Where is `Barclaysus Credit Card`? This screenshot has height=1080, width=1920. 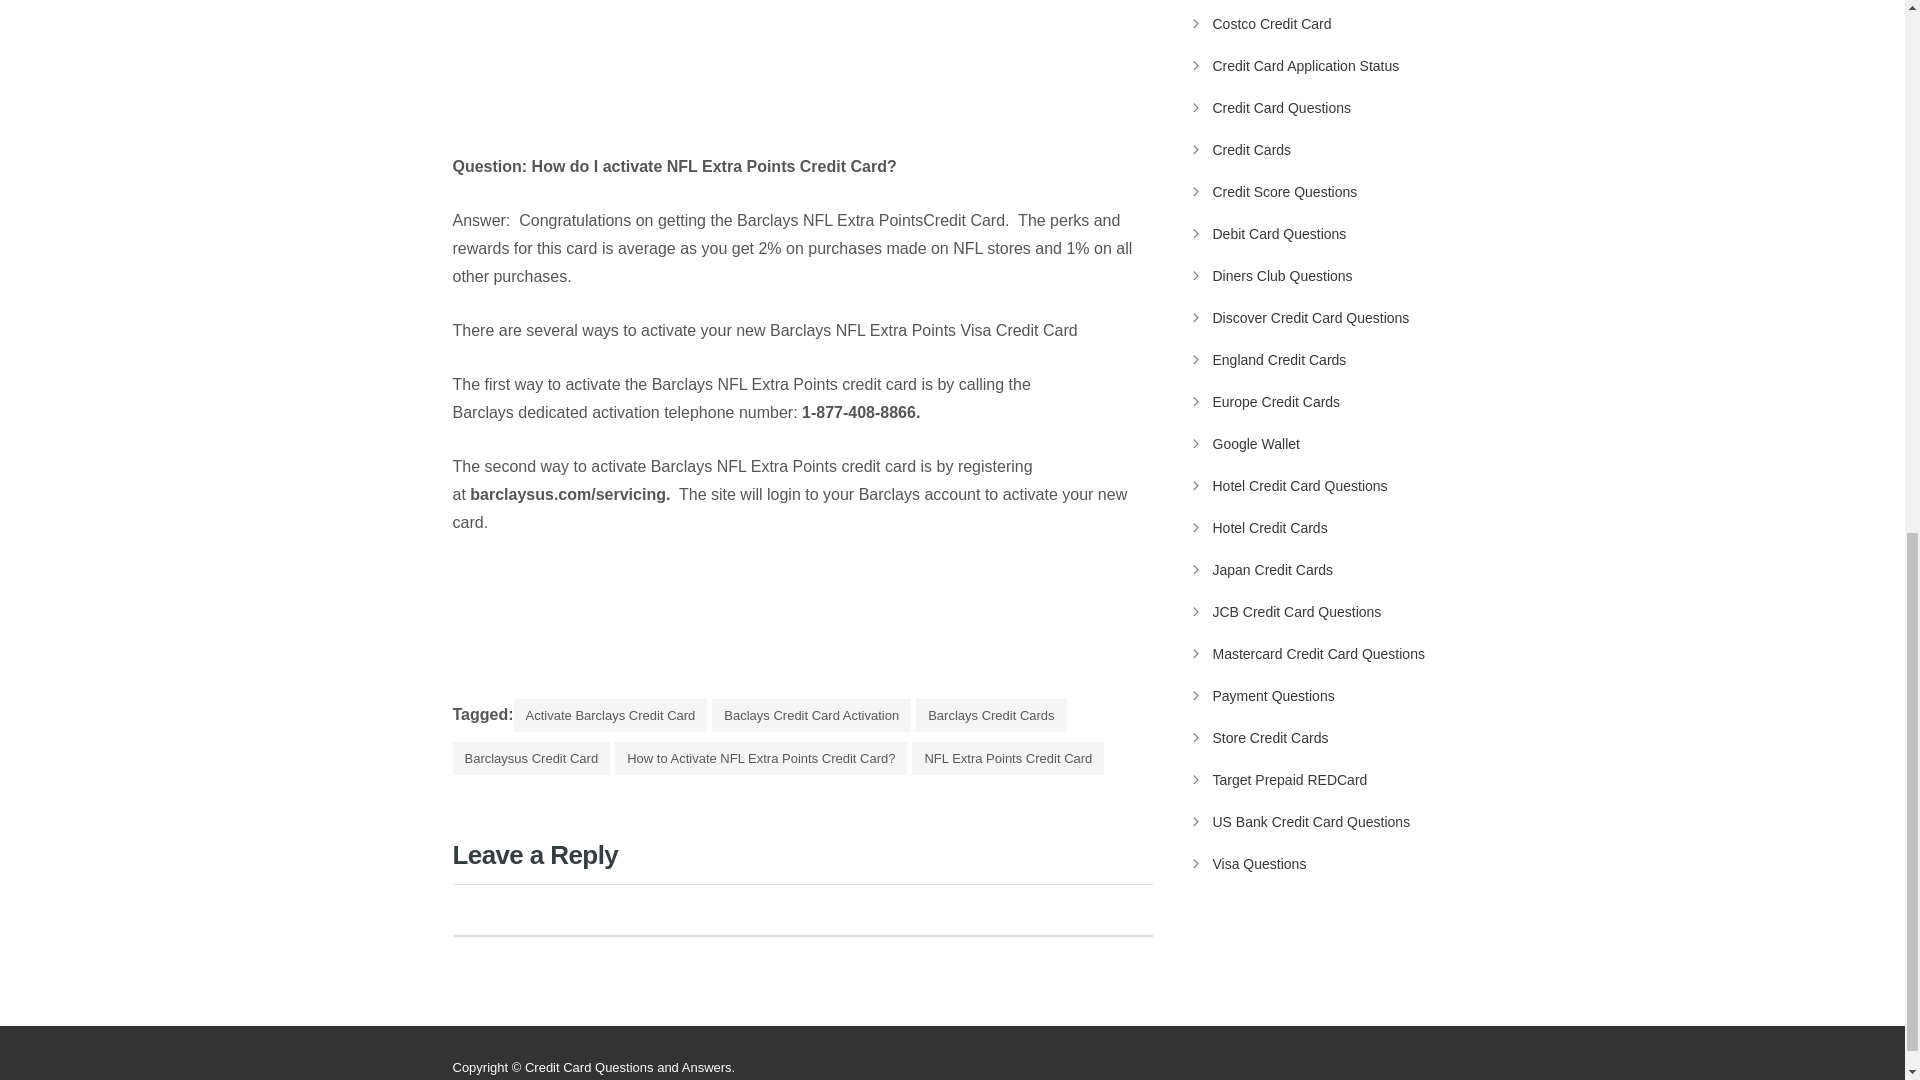 Barclaysus Credit Card is located at coordinates (530, 758).